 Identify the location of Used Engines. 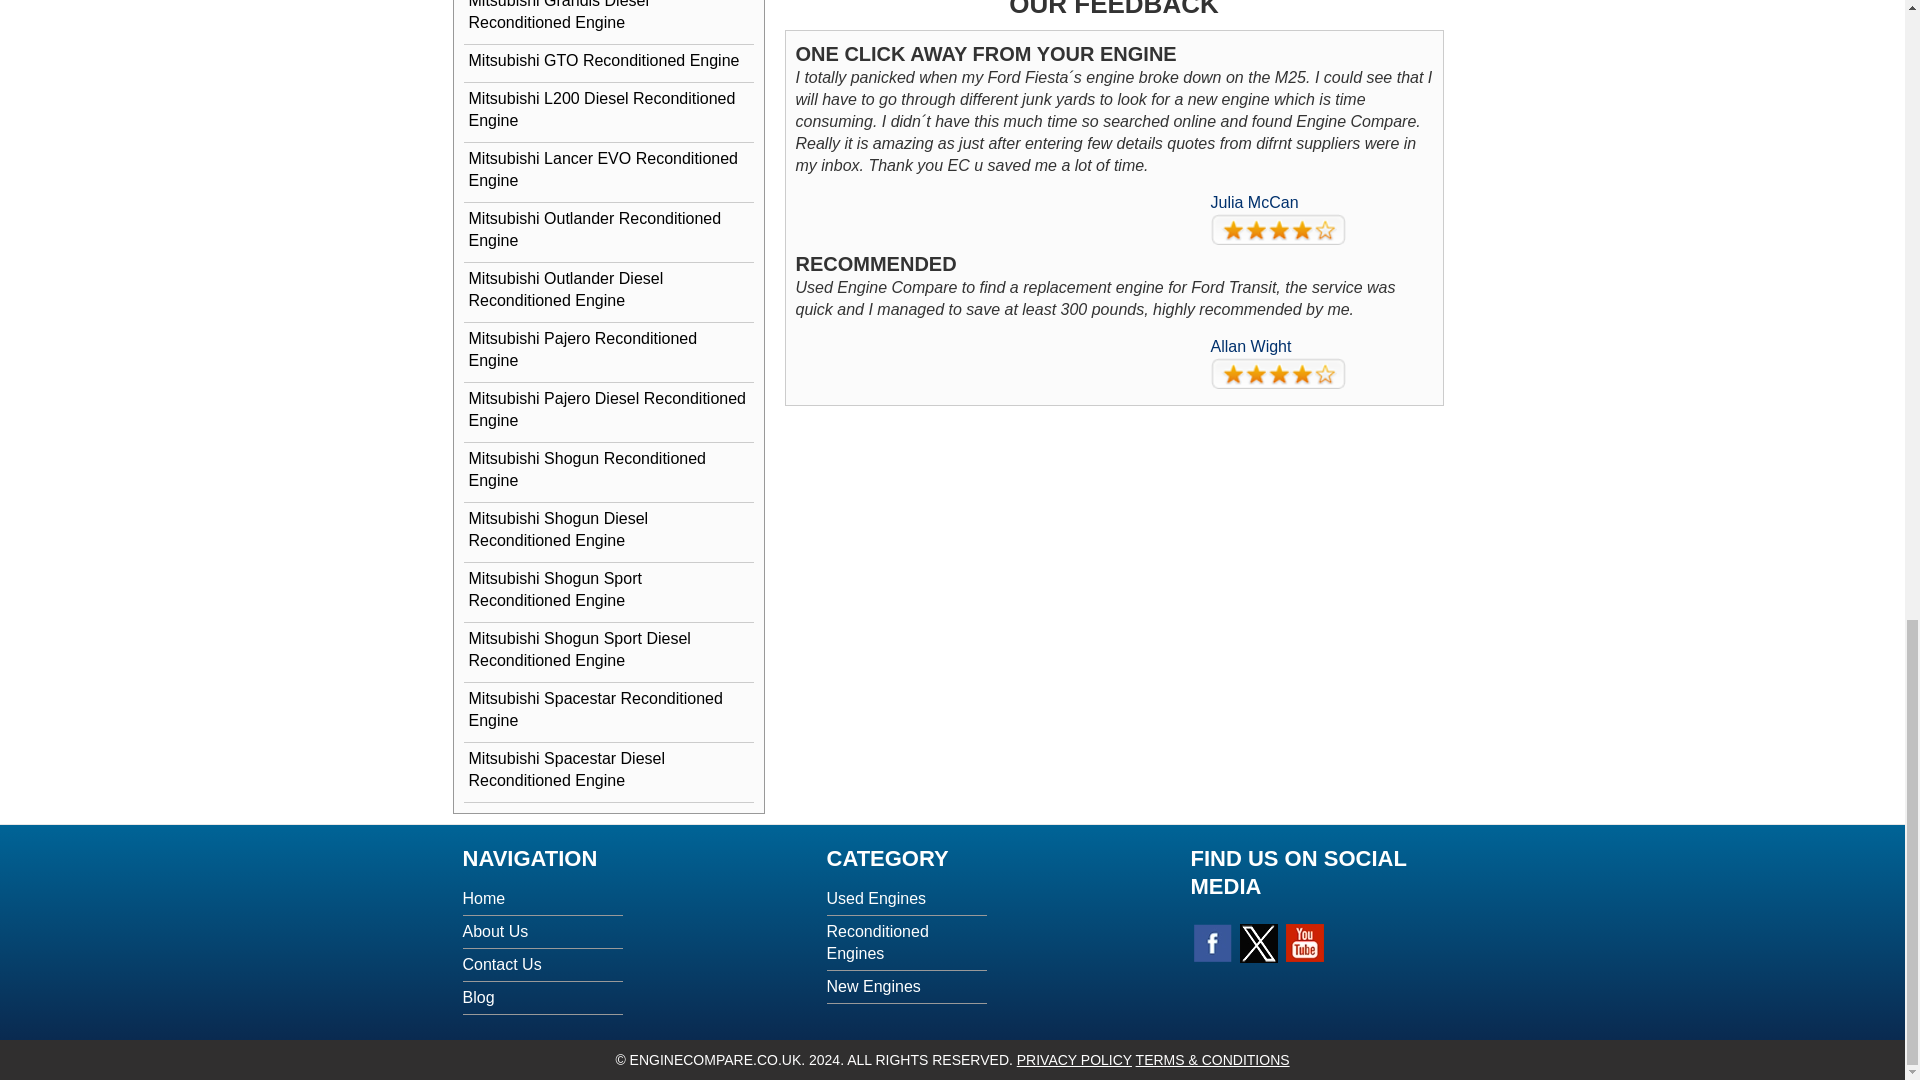
(875, 898).